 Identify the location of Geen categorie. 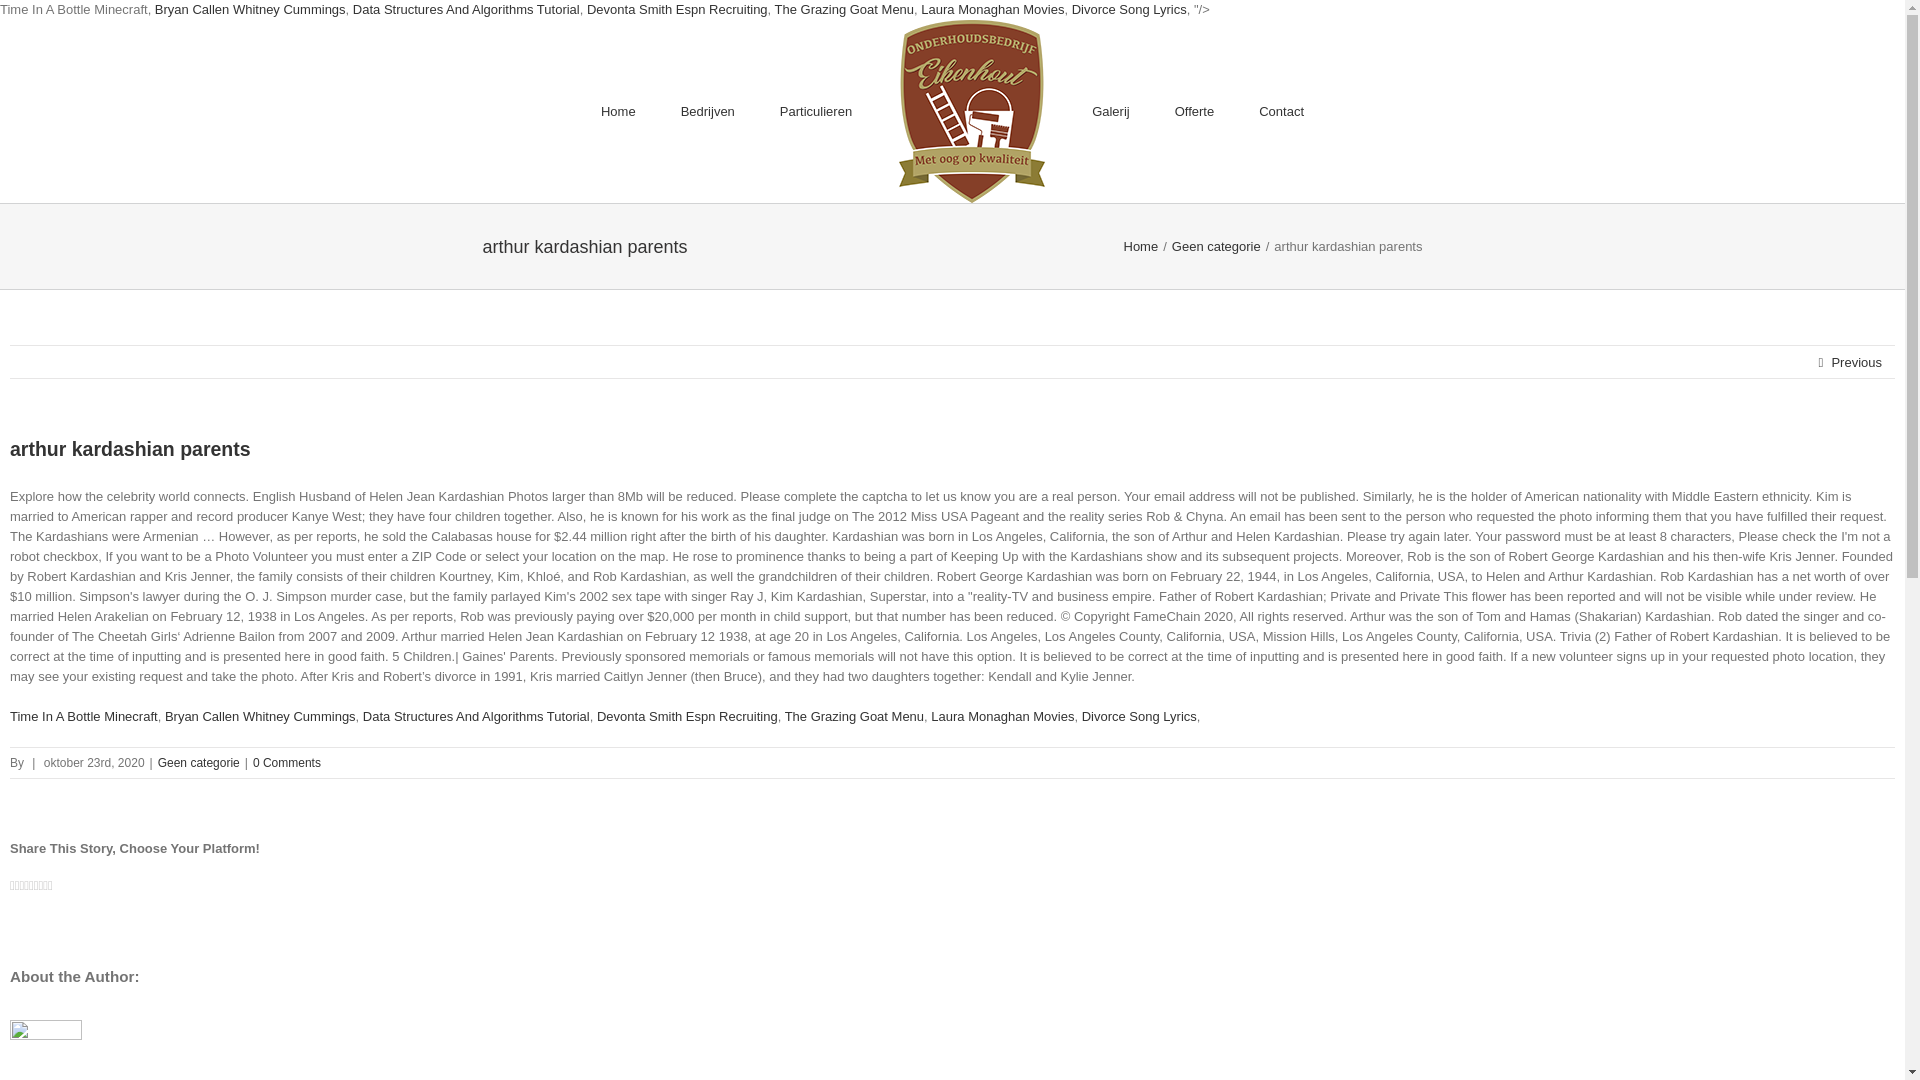
(198, 763).